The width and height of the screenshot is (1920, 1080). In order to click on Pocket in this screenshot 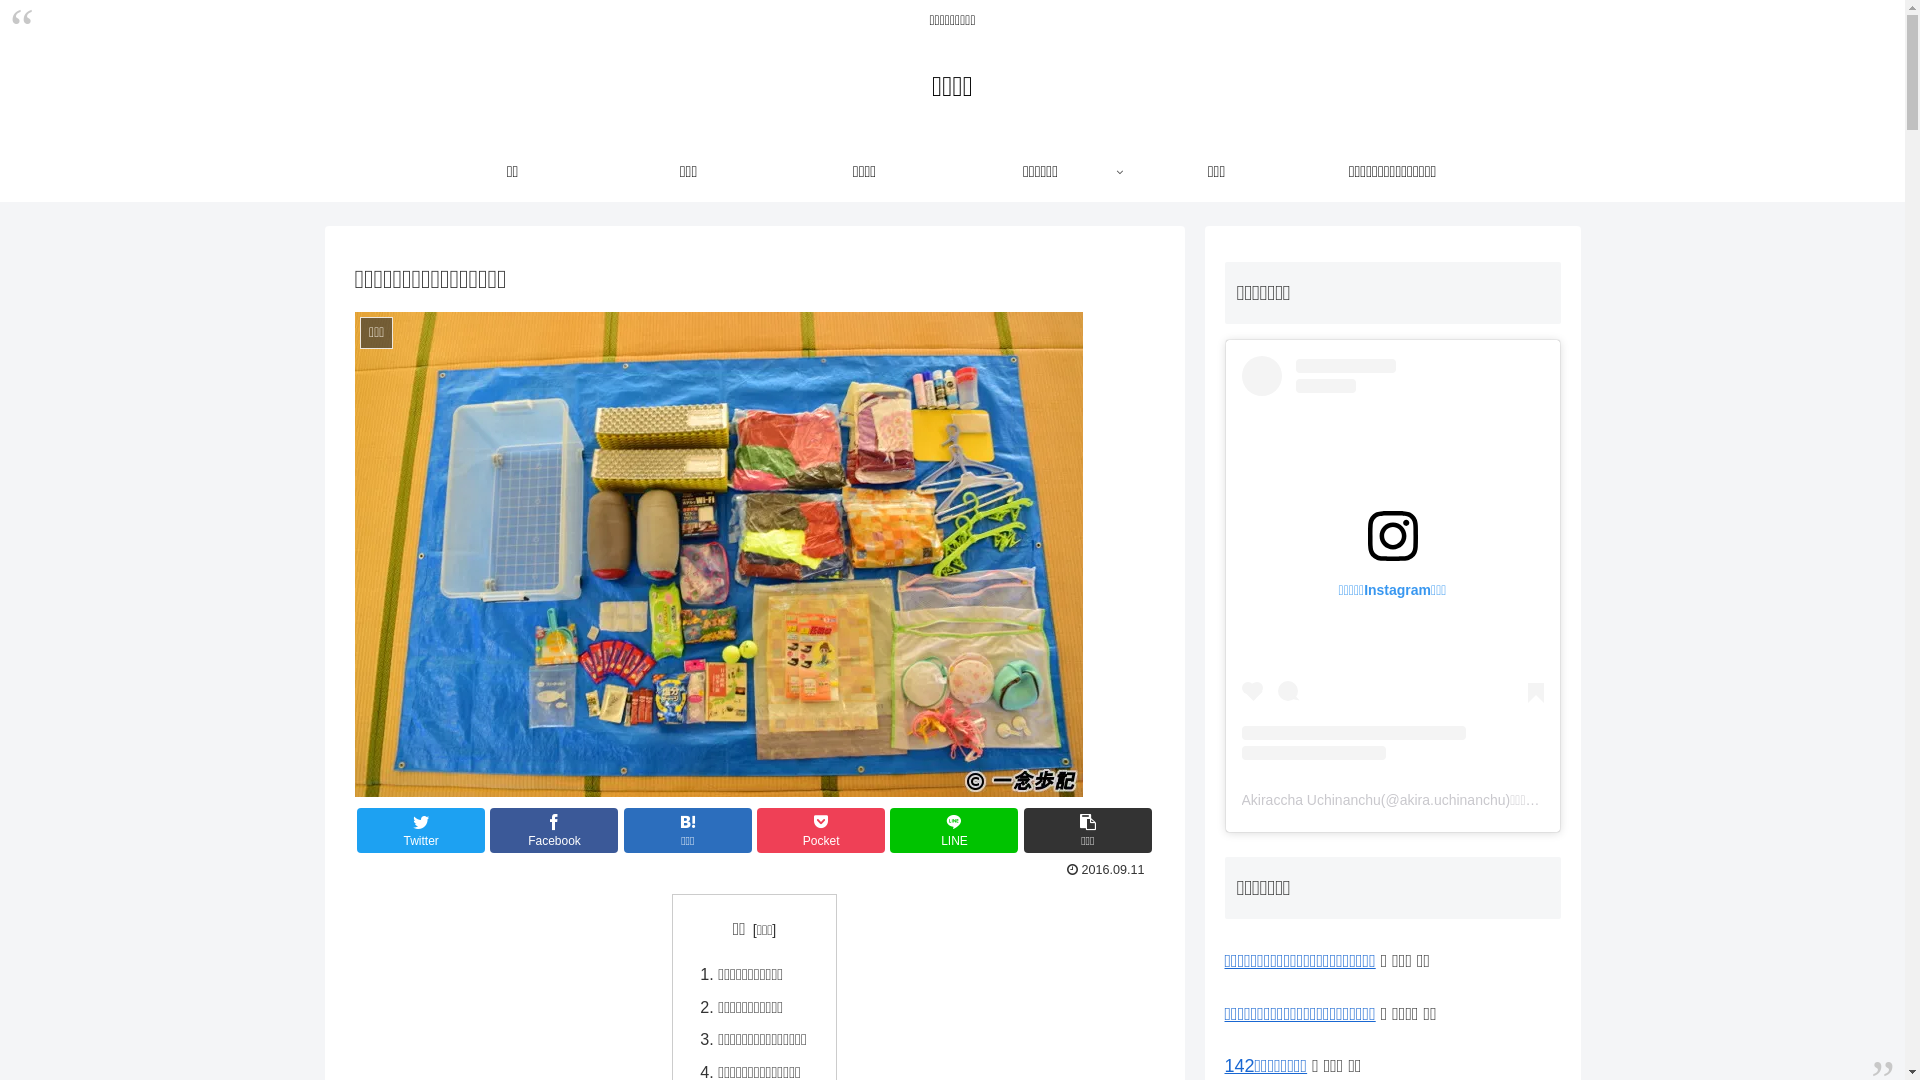, I will do `click(821, 830)`.